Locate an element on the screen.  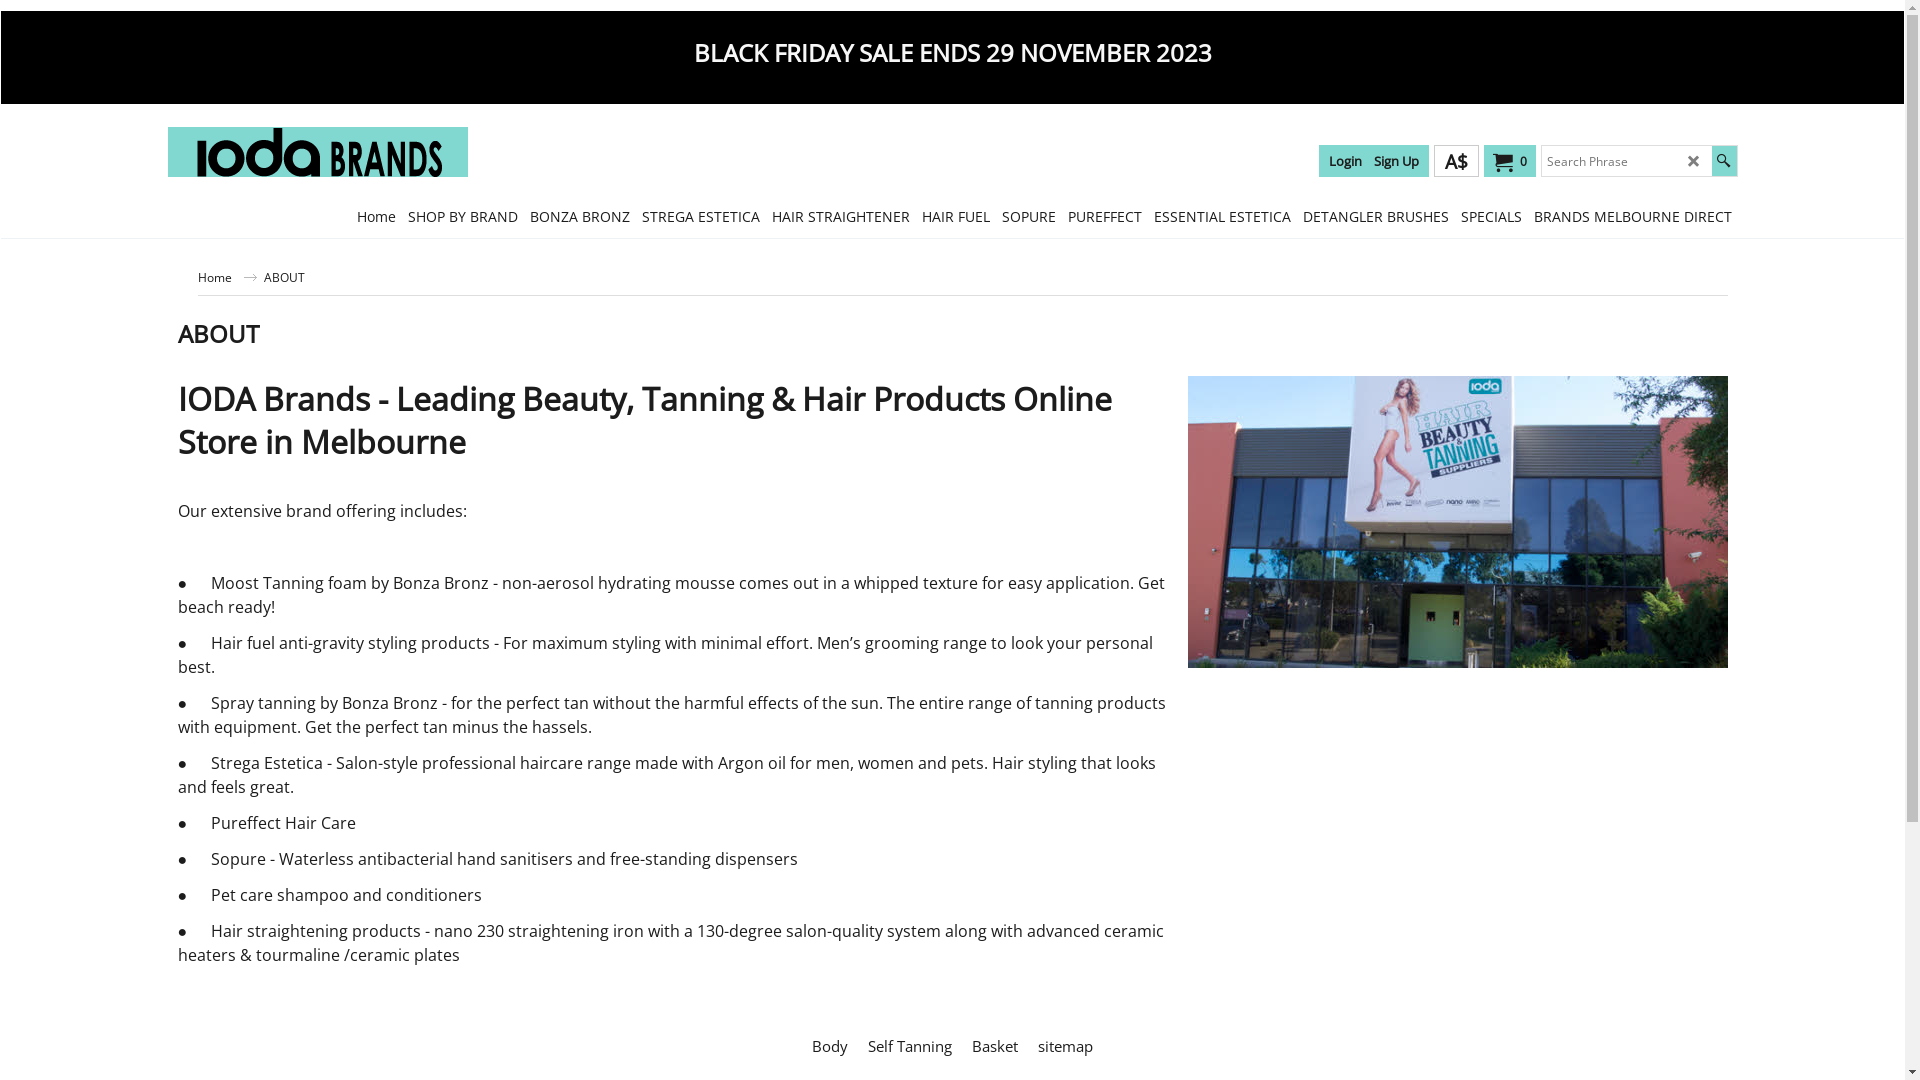
PUREFFECT is located at coordinates (1105, 216).